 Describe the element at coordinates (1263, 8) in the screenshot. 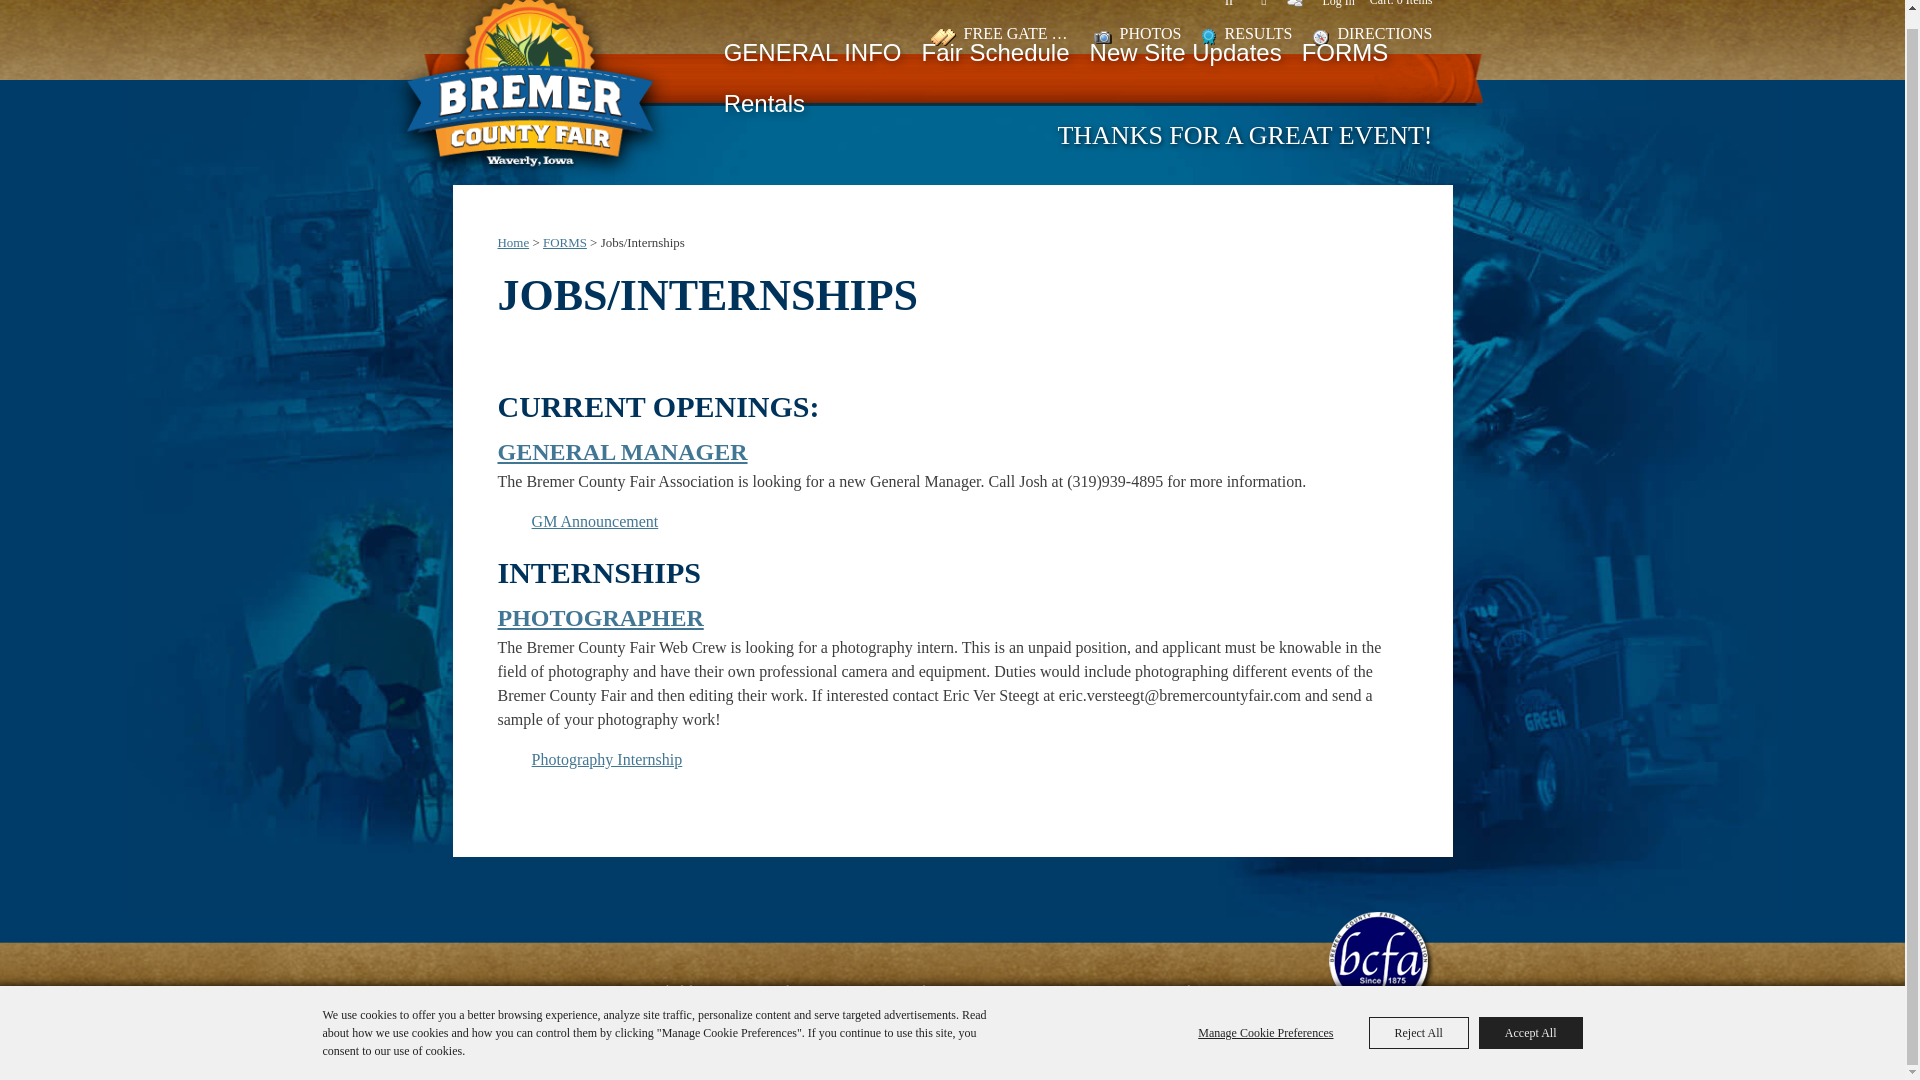

I see `Get Updates` at that location.